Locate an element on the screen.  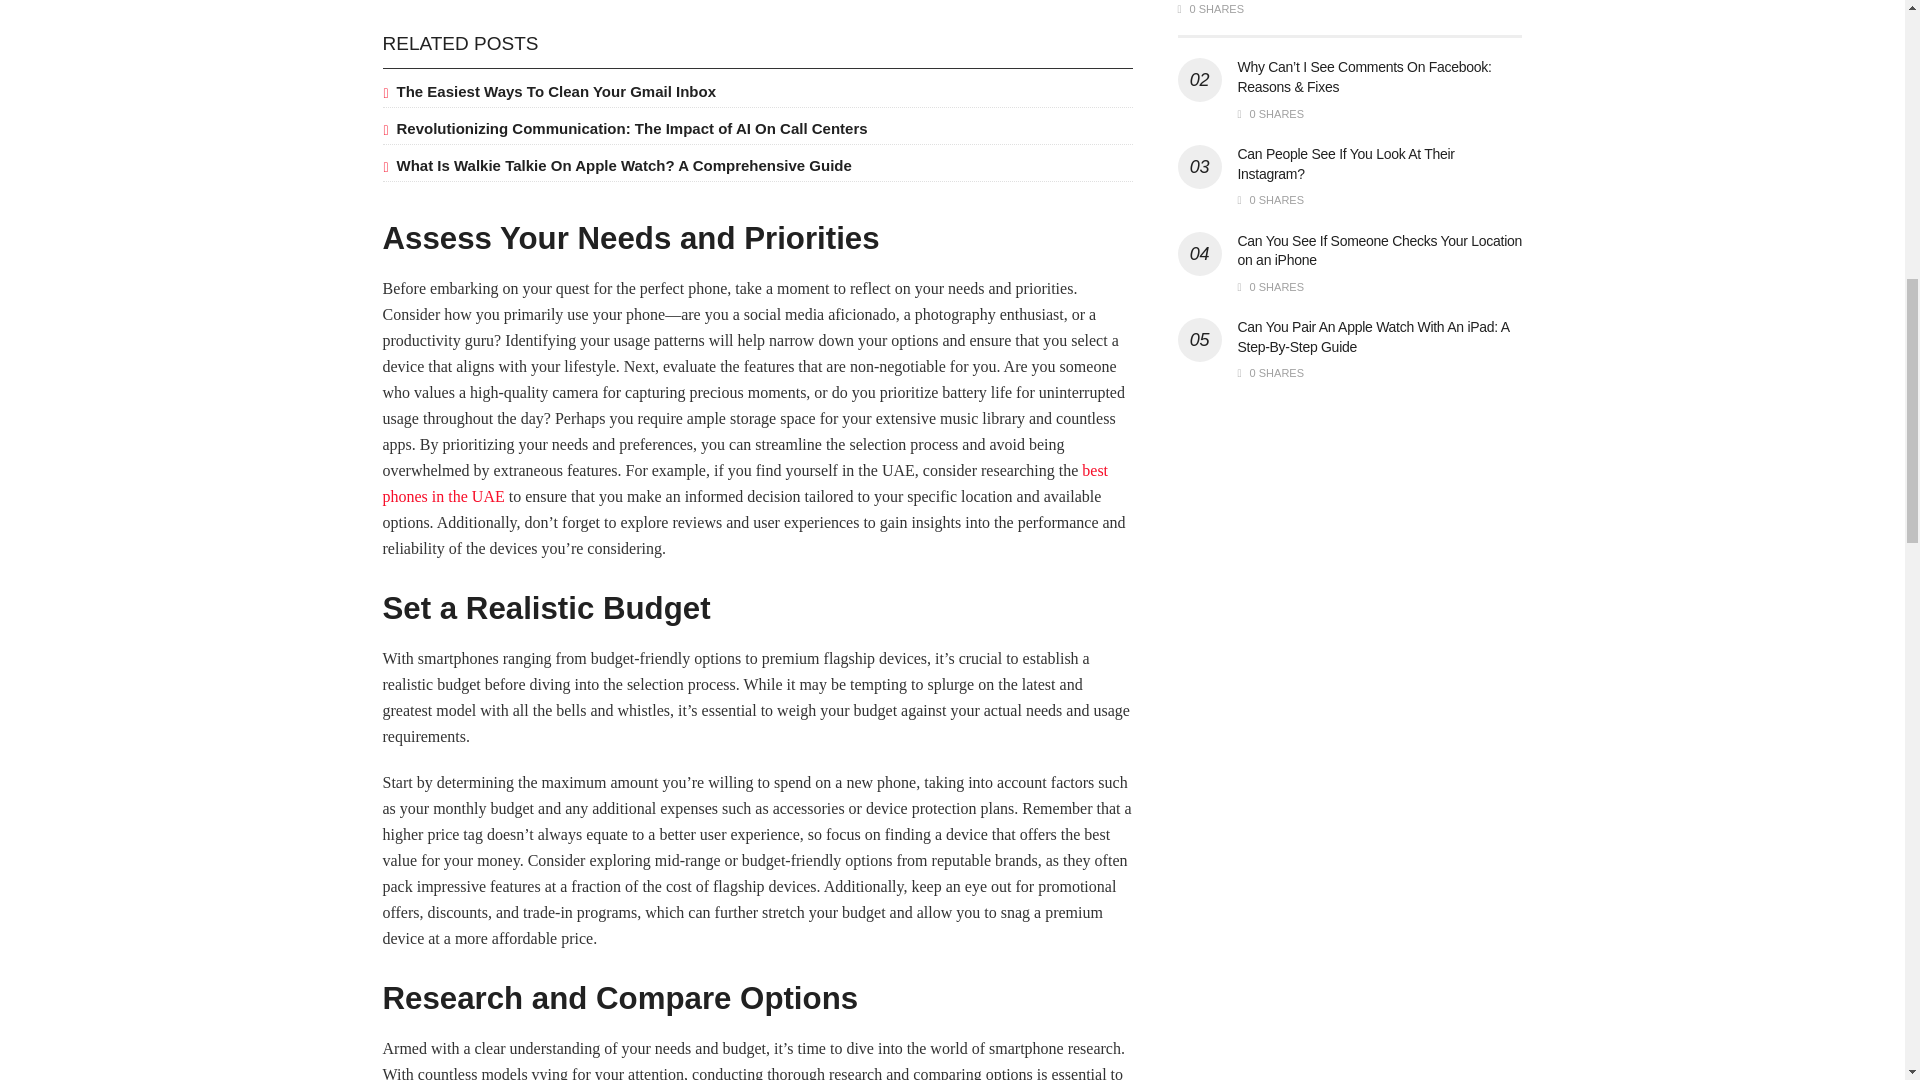
What Is Walkie Talkie On Apple Watch? A Comprehensive Guide is located at coordinates (622, 164).